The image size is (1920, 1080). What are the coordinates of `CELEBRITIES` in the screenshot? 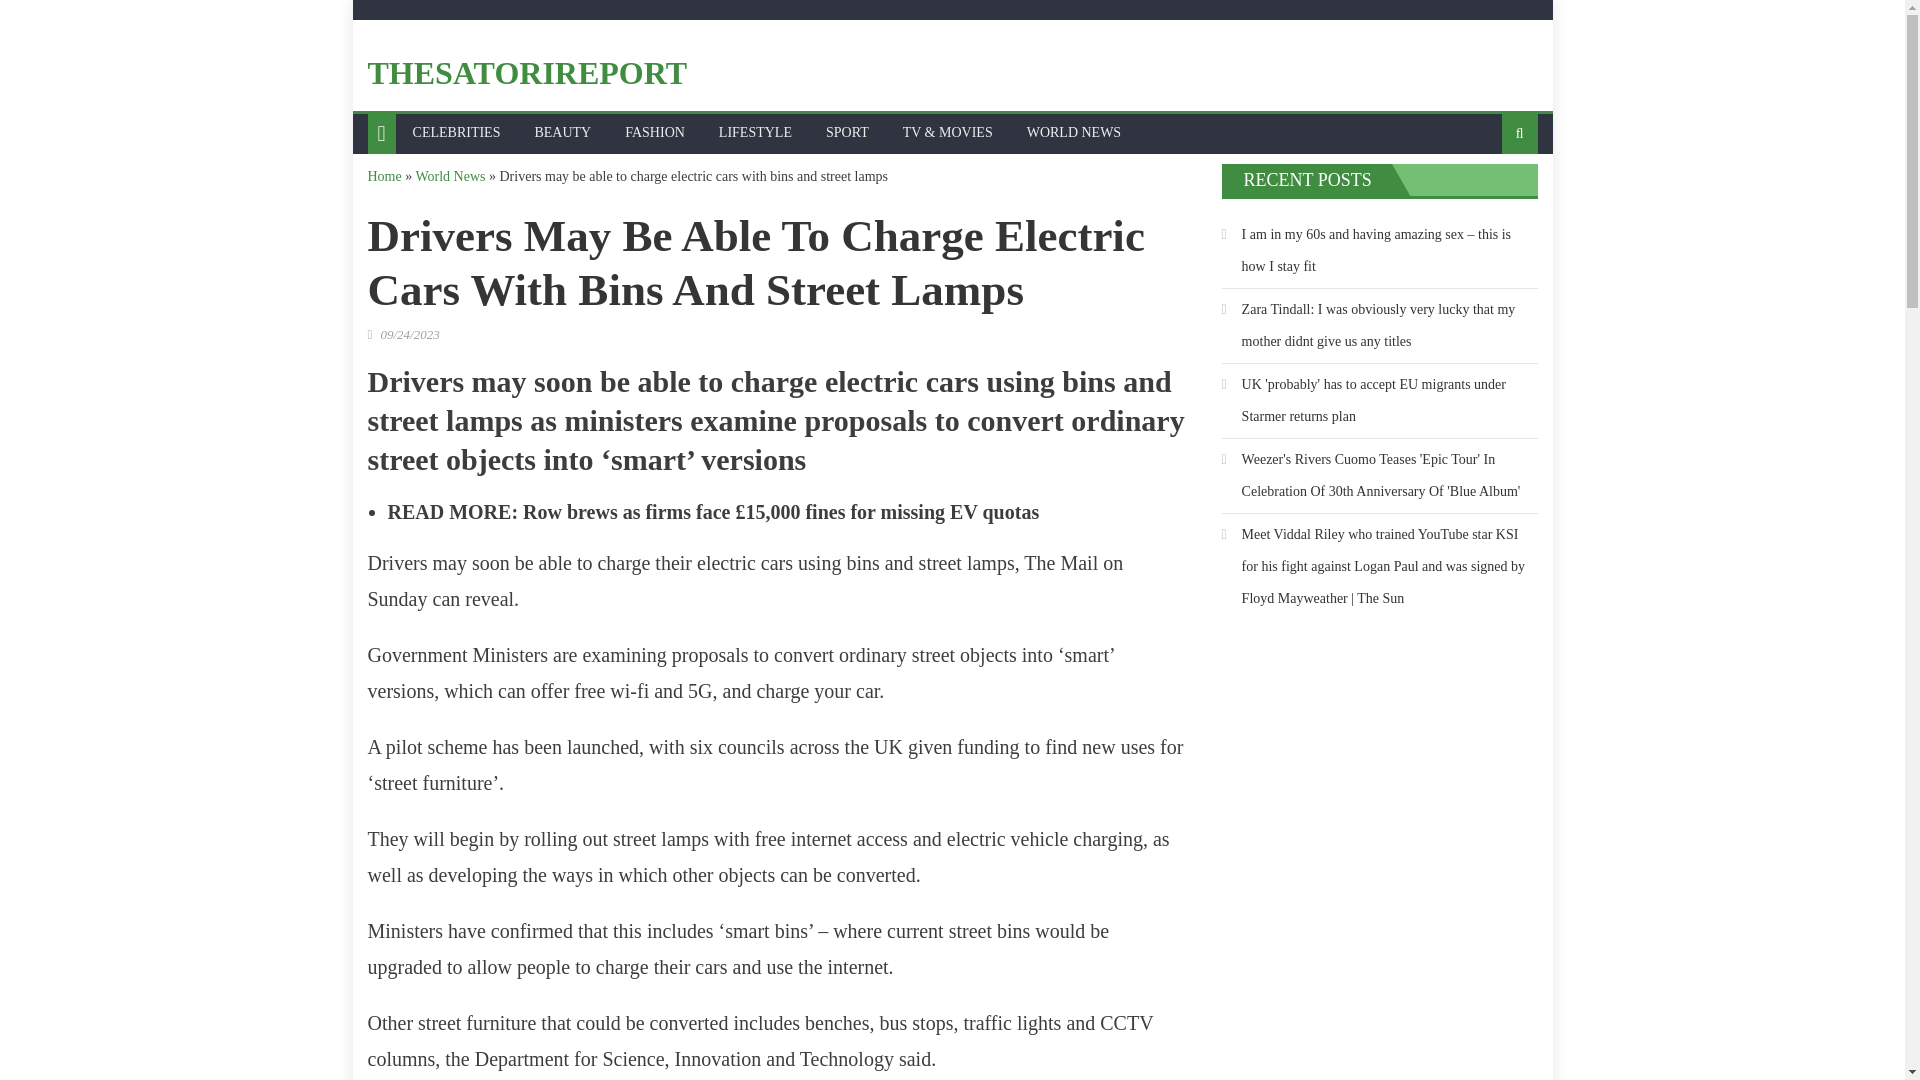 It's located at (456, 133).